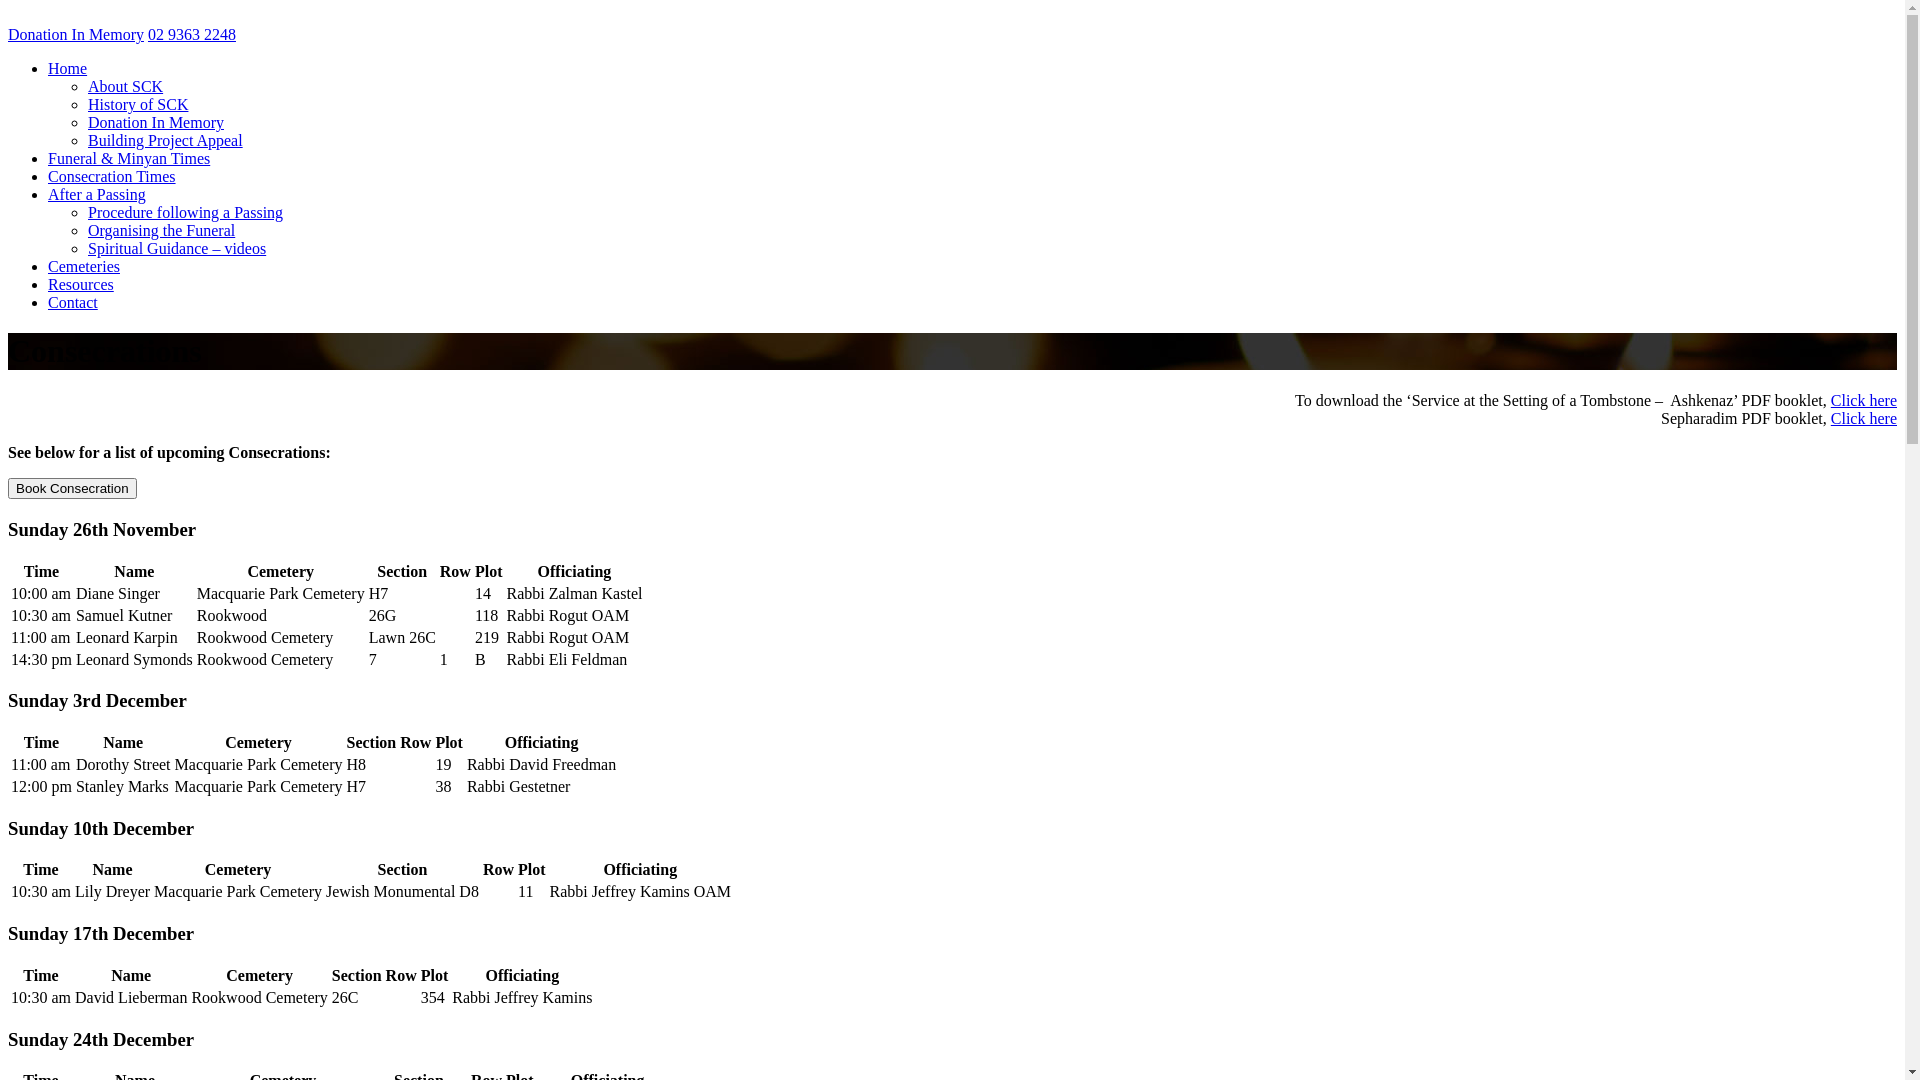 The width and height of the screenshot is (1920, 1080). What do you see at coordinates (97, 194) in the screenshot?
I see `After a Passing` at bounding box center [97, 194].